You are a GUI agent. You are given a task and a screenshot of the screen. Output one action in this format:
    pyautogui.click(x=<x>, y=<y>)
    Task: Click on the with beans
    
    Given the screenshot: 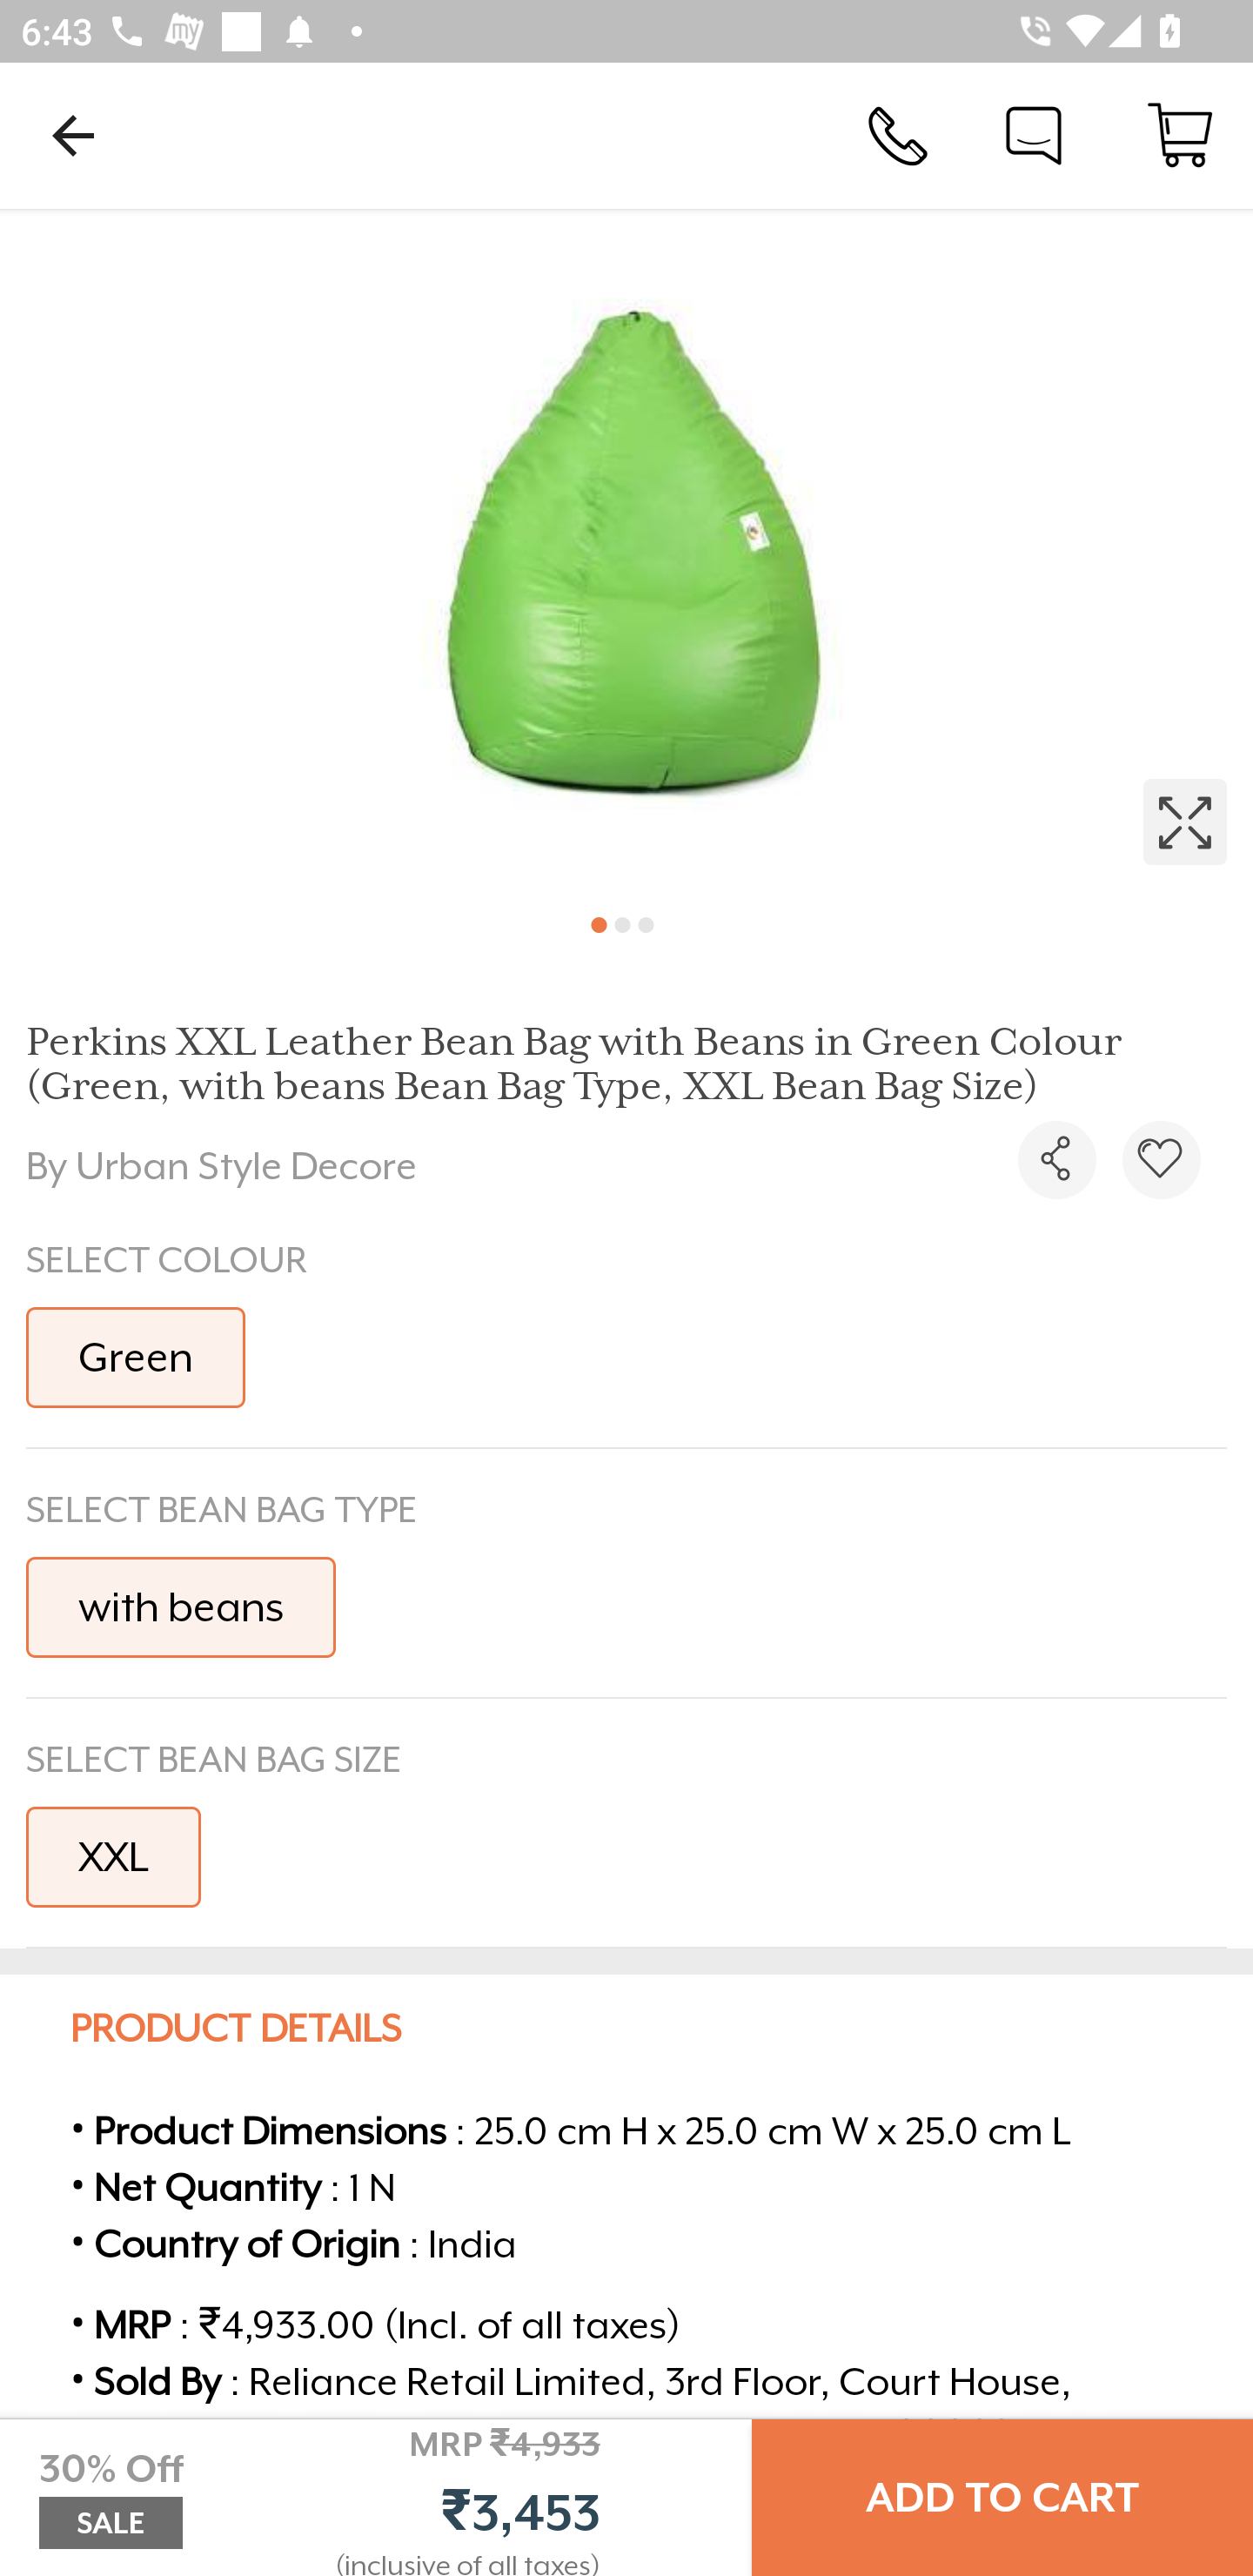 What is the action you would take?
    pyautogui.click(x=181, y=1607)
    